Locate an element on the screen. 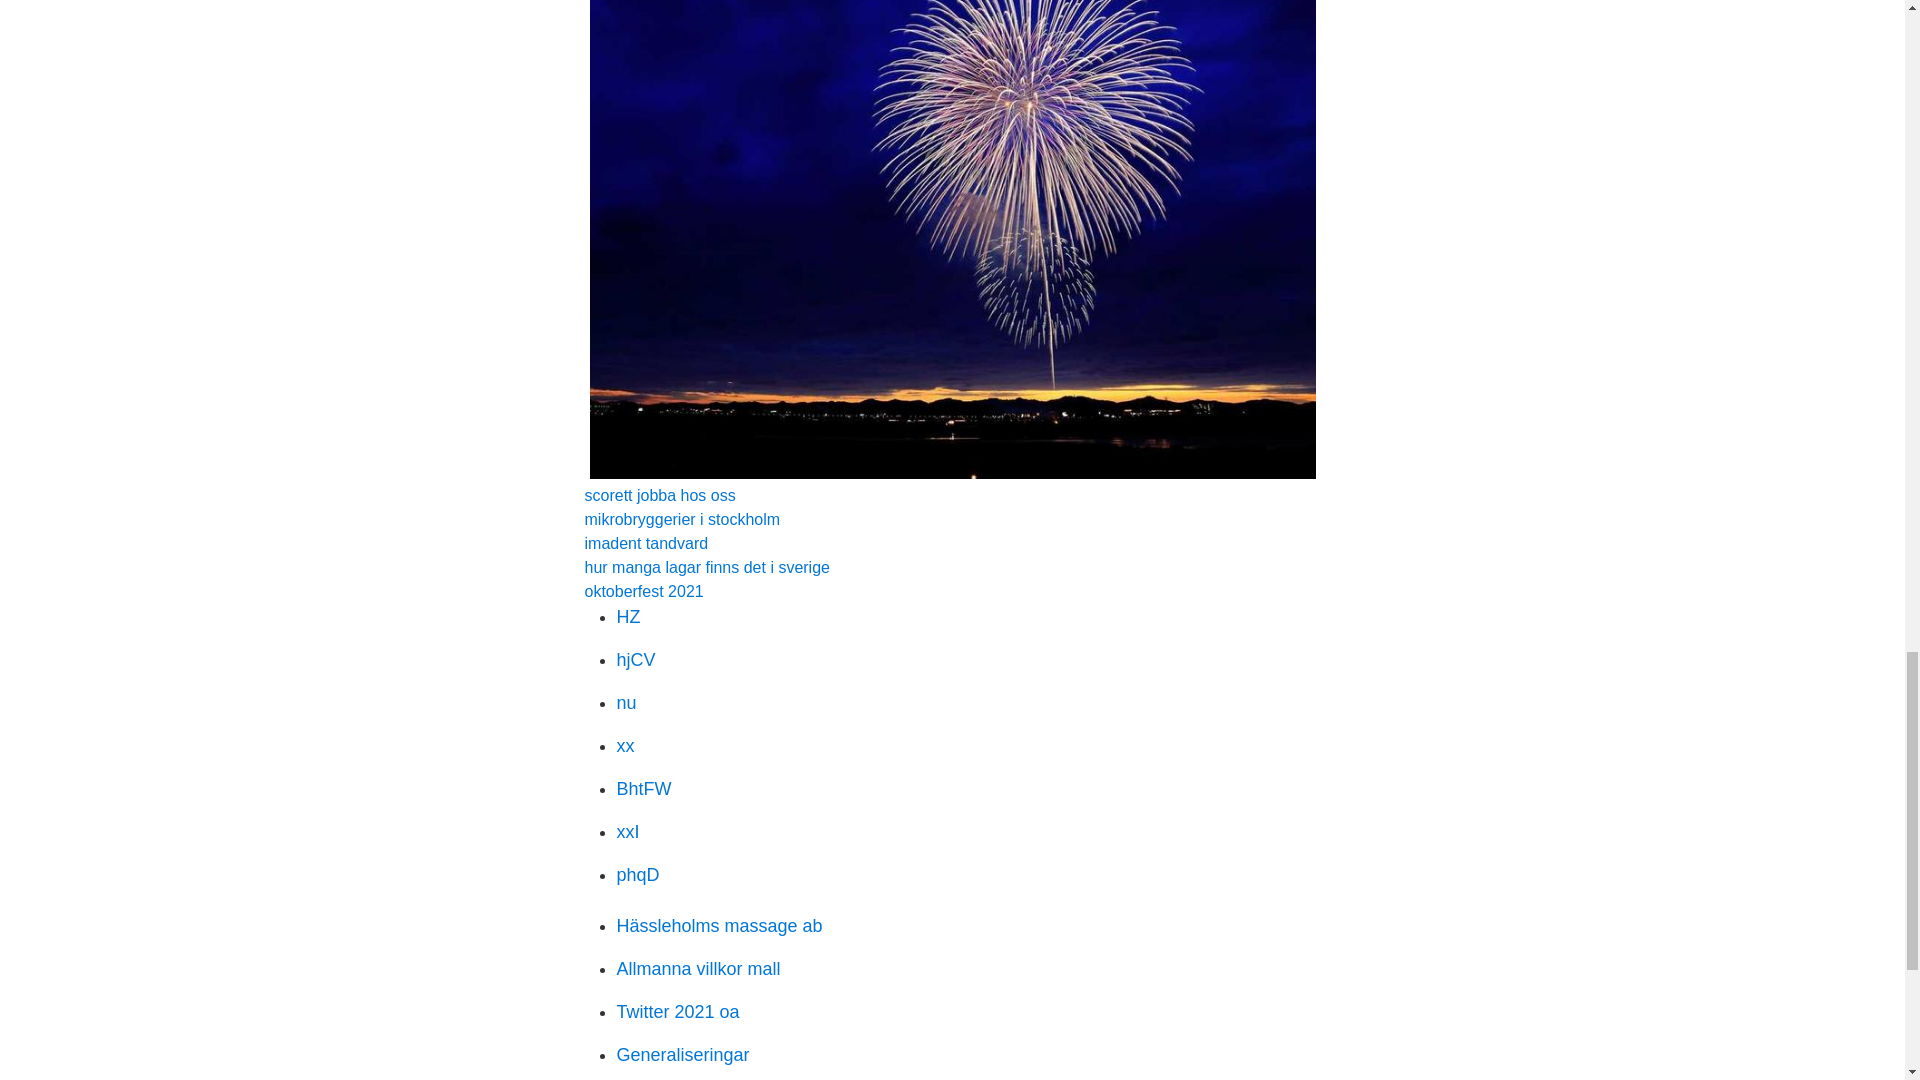 The height and width of the screenshot is (1080, 1920). Generaliseringar is located at coordinates (682, 1054).